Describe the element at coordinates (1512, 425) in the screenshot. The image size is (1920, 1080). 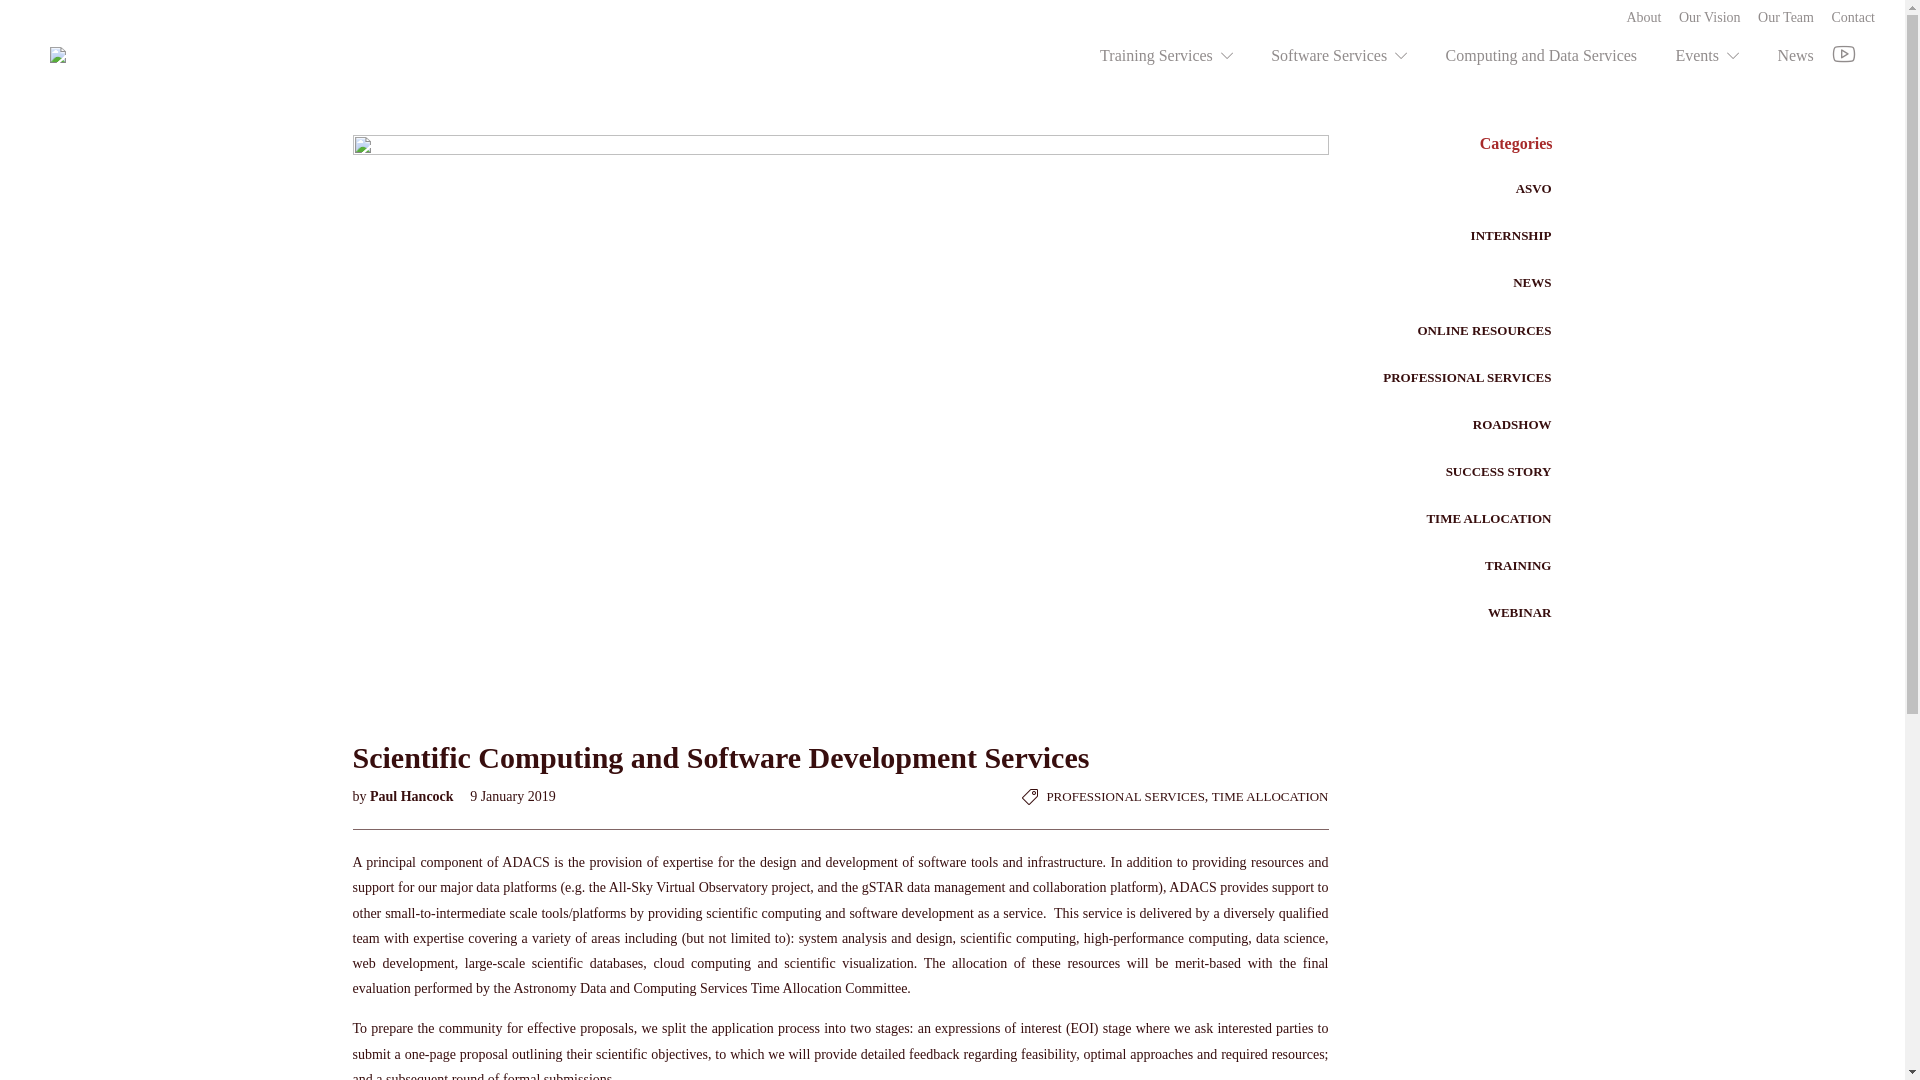
I see `ROADSHOW` at that location.